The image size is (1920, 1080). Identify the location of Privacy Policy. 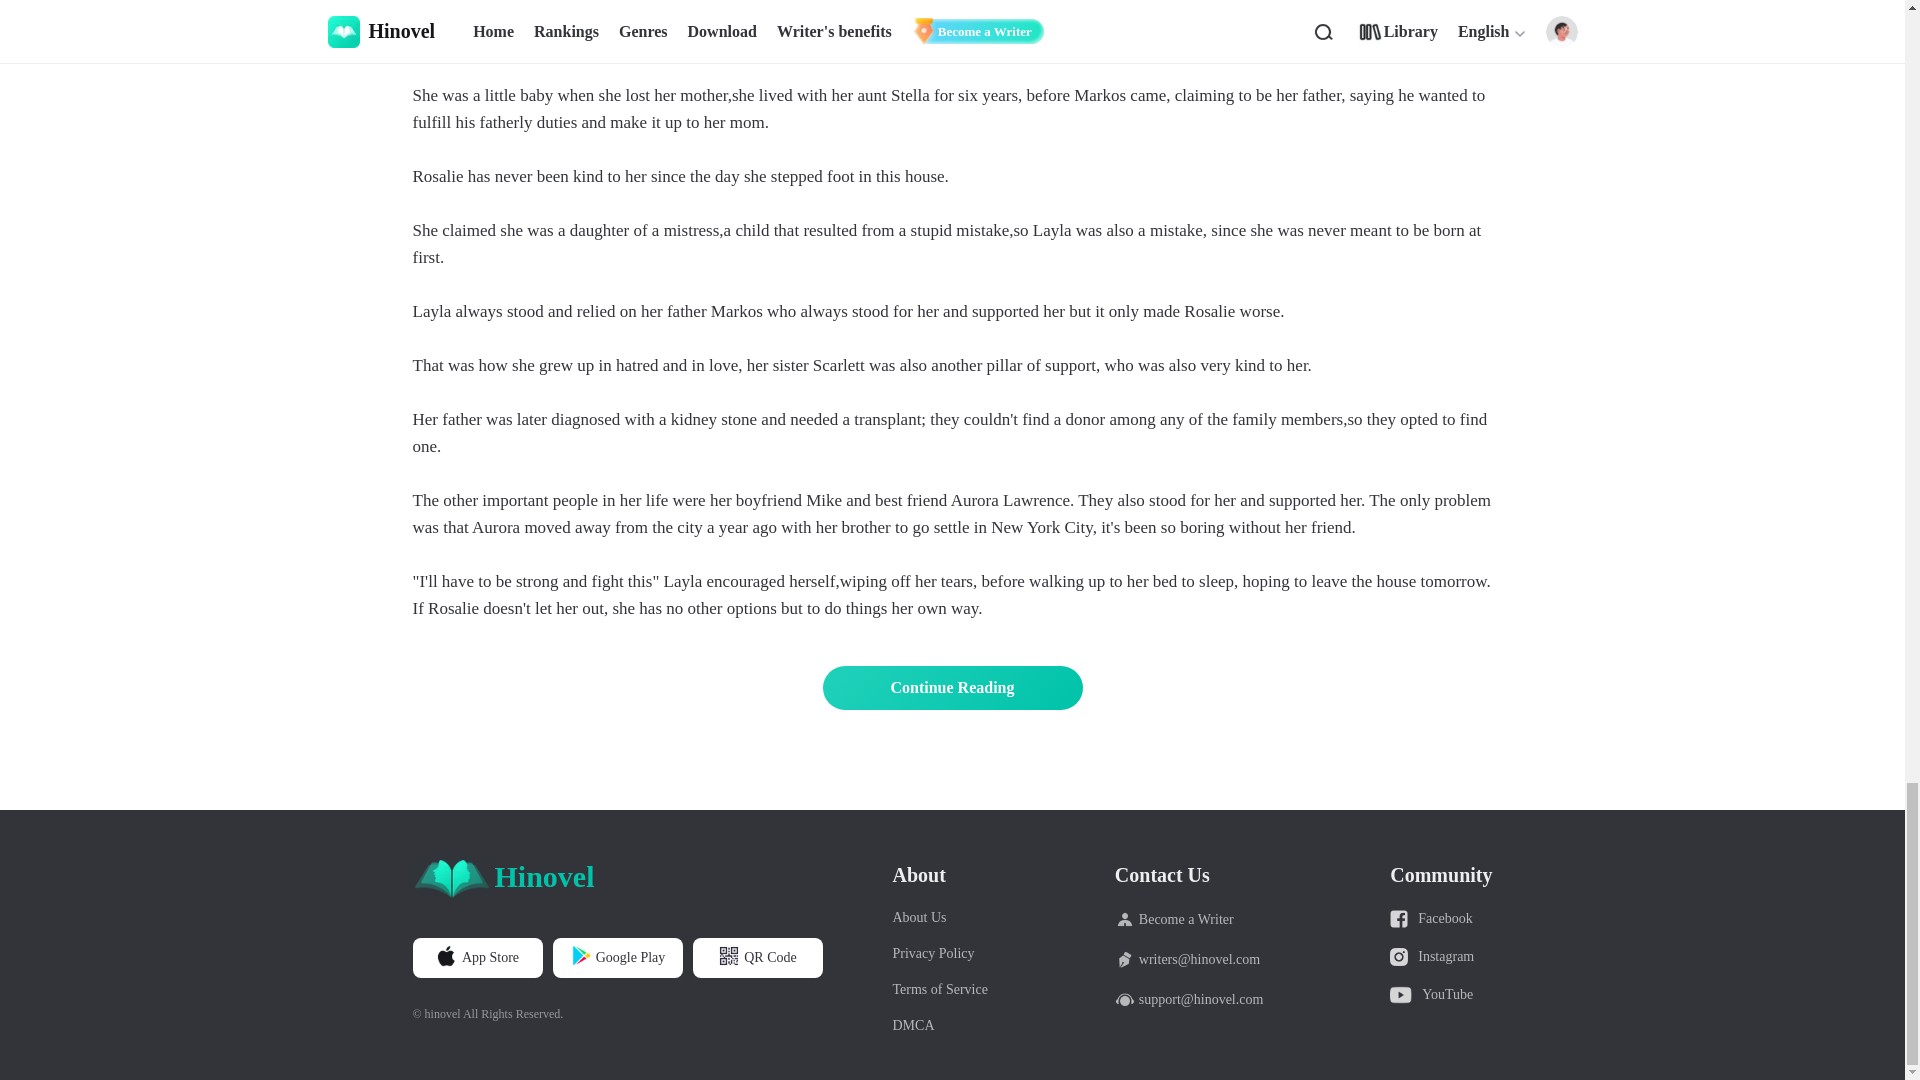
(939, 954).